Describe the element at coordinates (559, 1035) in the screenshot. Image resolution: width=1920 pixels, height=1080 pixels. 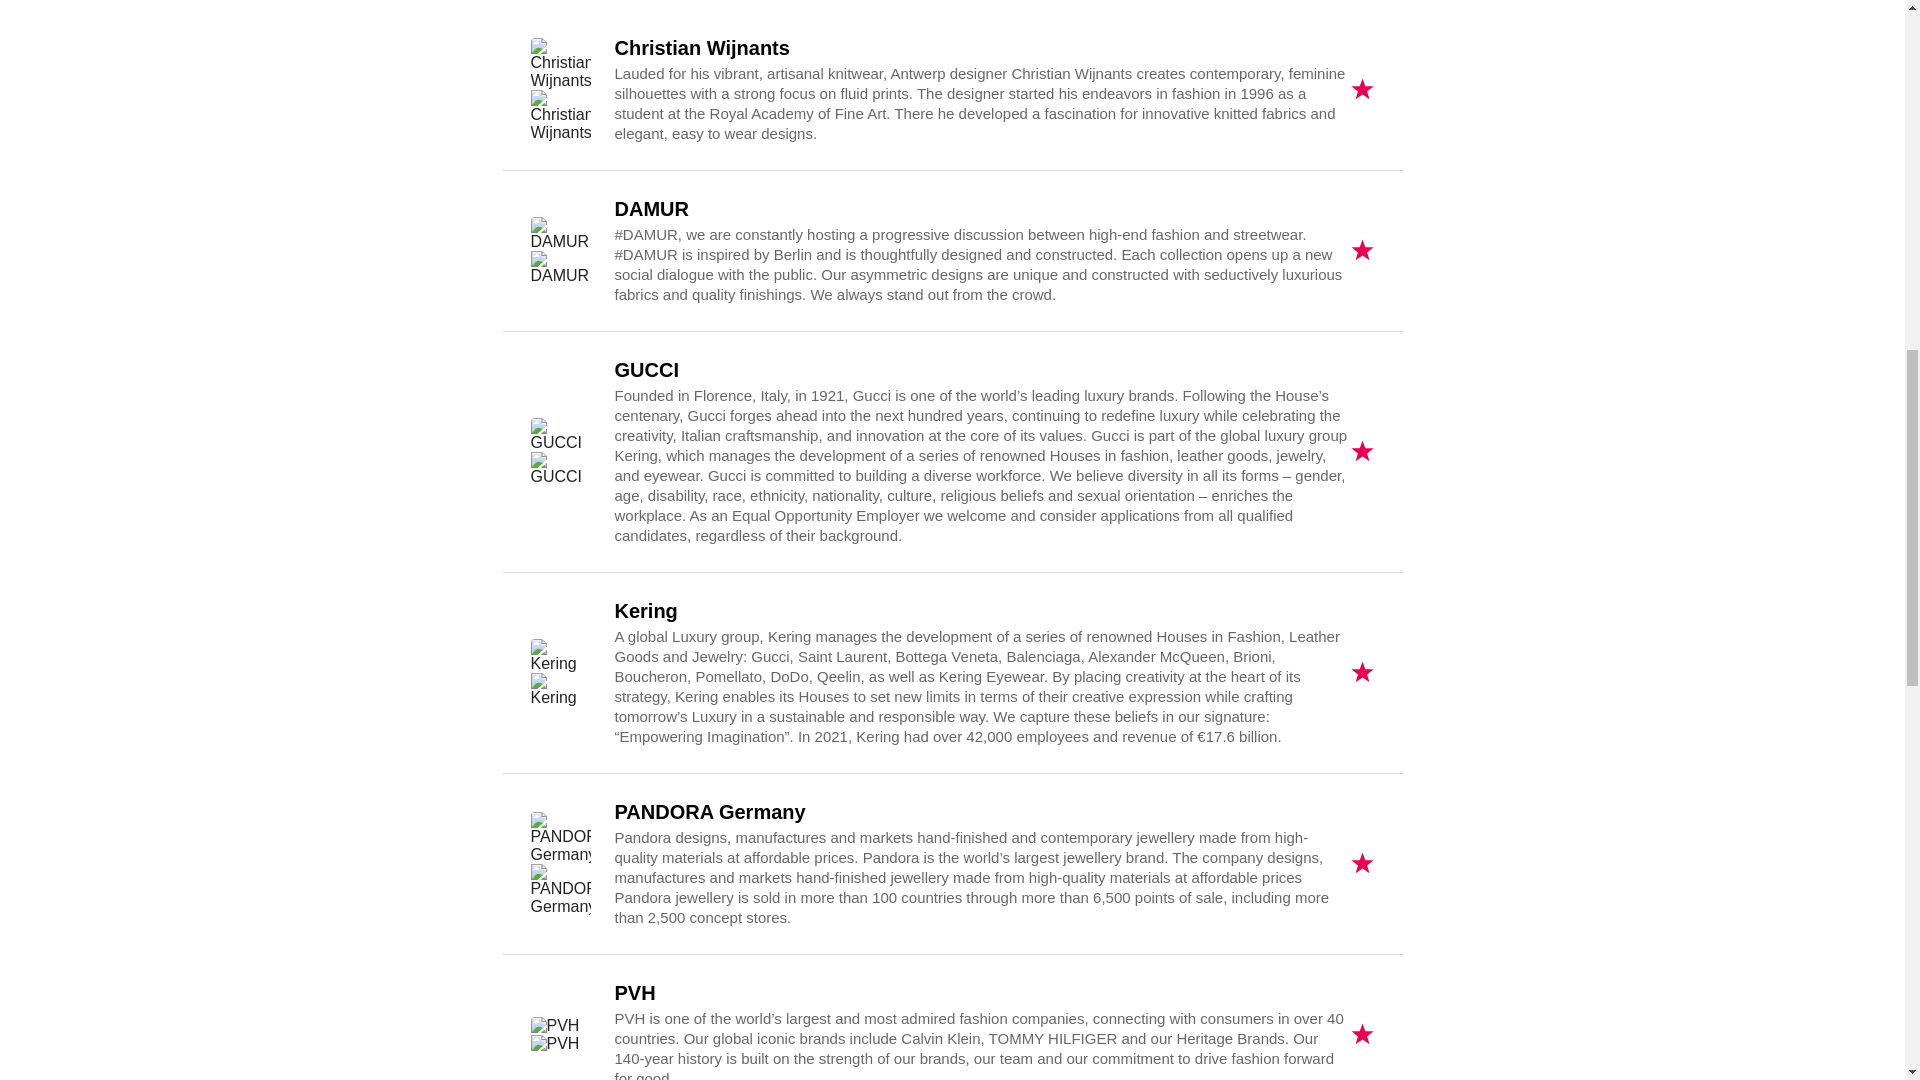
I see `PVH` at that location.